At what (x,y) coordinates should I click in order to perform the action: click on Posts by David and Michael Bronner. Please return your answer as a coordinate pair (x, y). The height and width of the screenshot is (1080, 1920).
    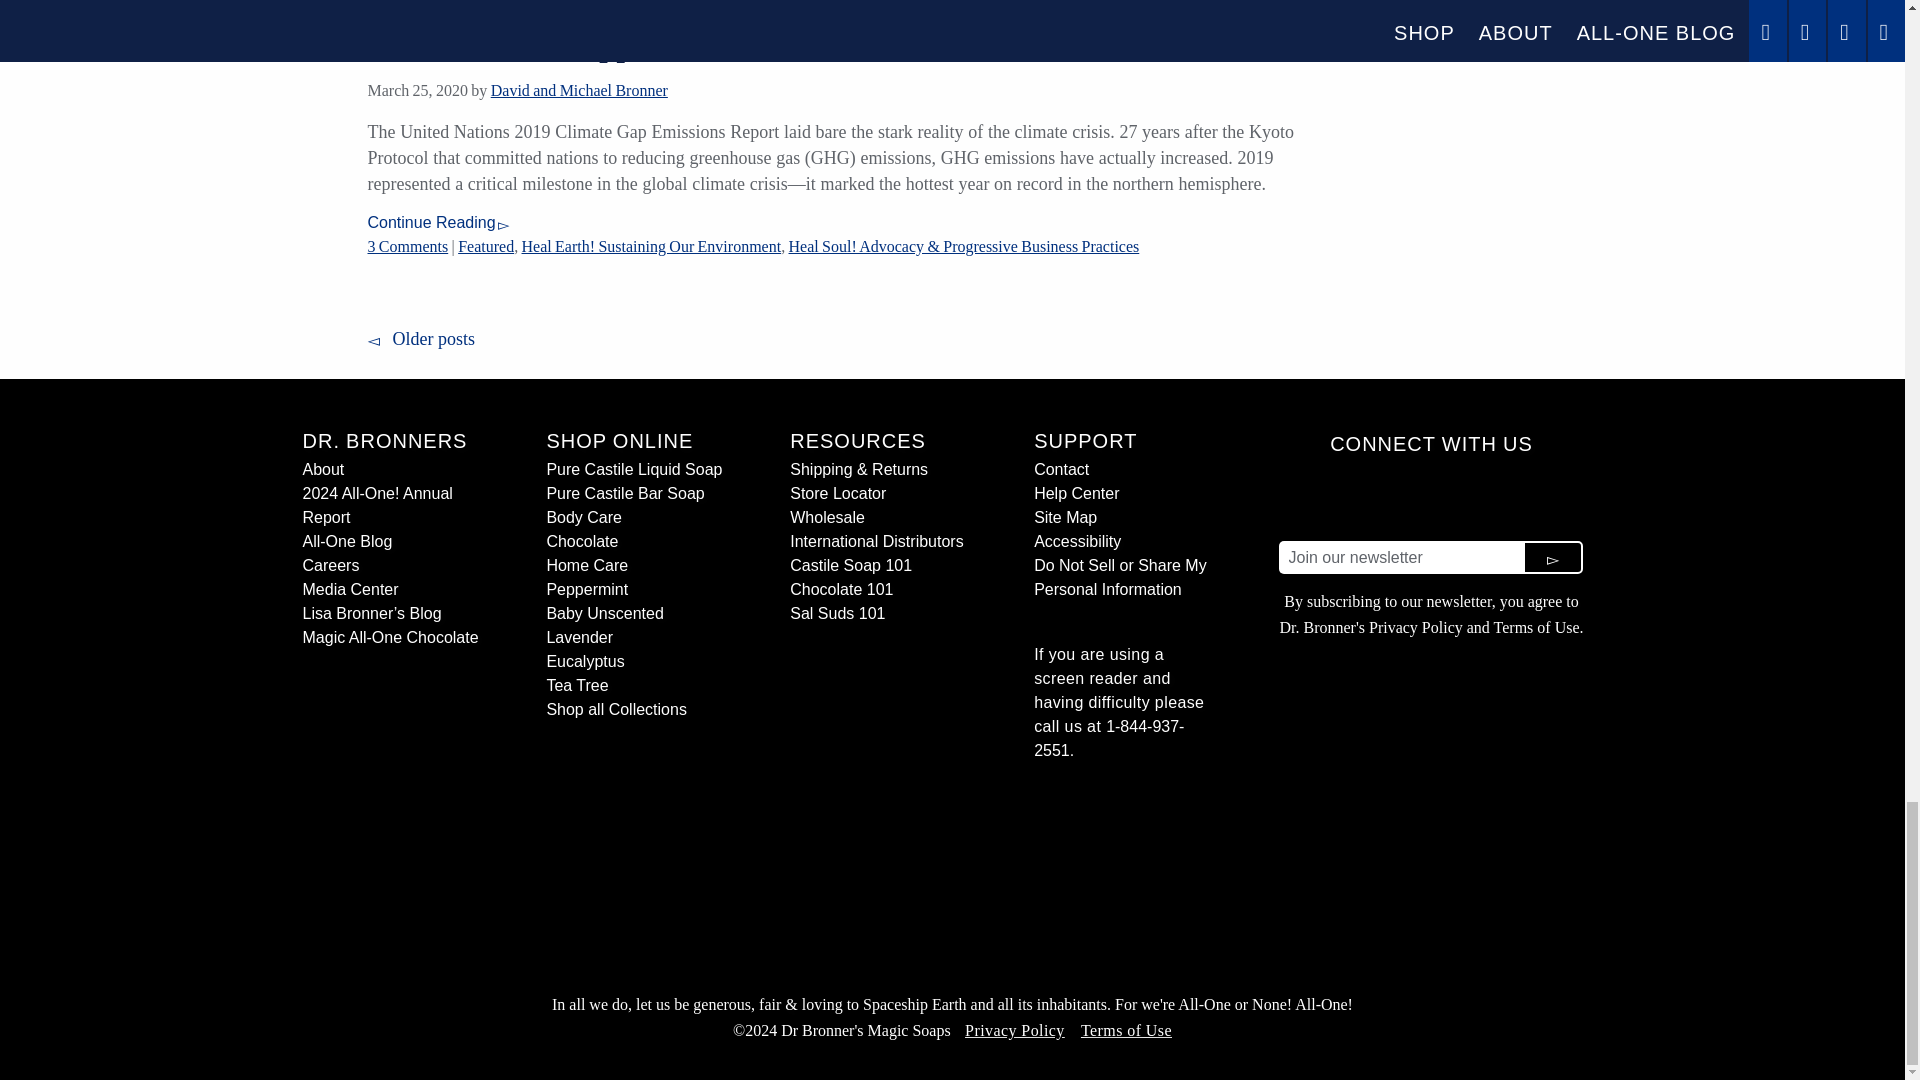
    Looking at the image, I should click on (580, 90).